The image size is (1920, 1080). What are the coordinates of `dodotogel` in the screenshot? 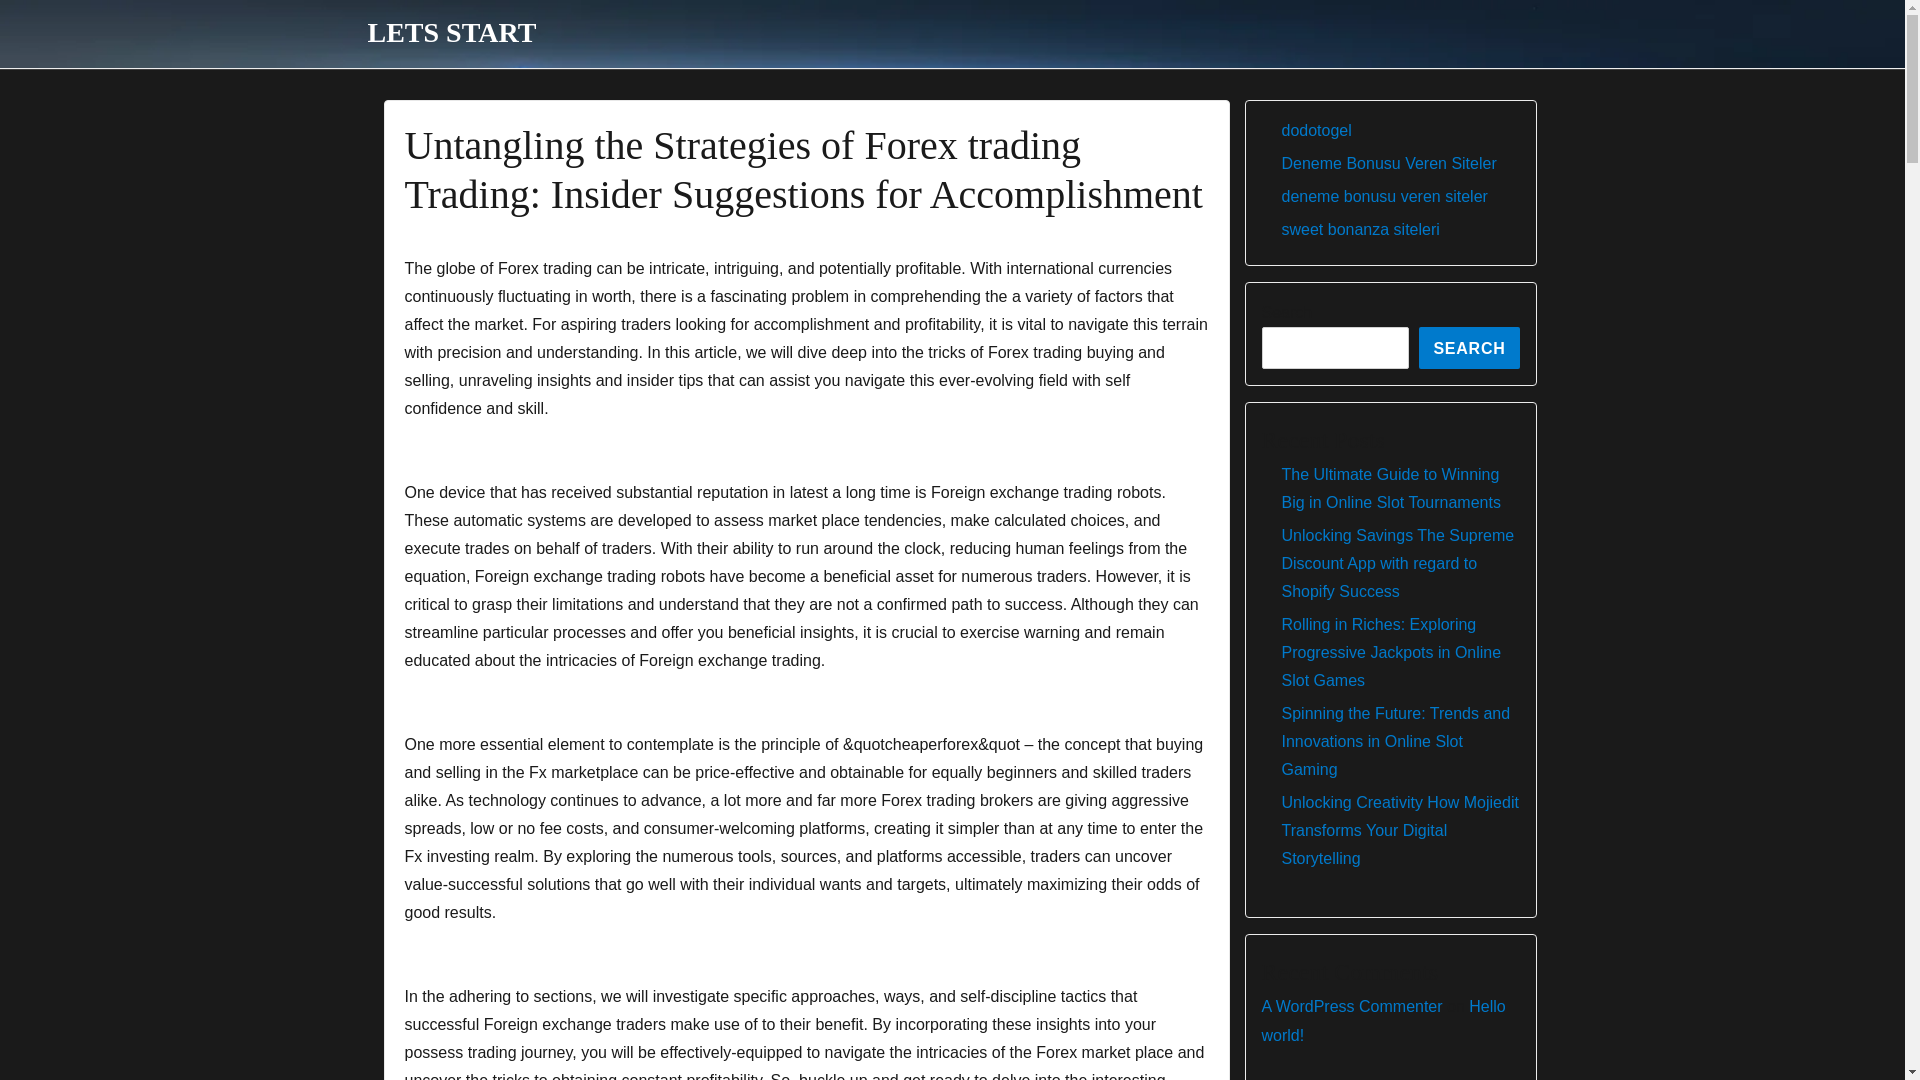 It's located at (1316, 130).